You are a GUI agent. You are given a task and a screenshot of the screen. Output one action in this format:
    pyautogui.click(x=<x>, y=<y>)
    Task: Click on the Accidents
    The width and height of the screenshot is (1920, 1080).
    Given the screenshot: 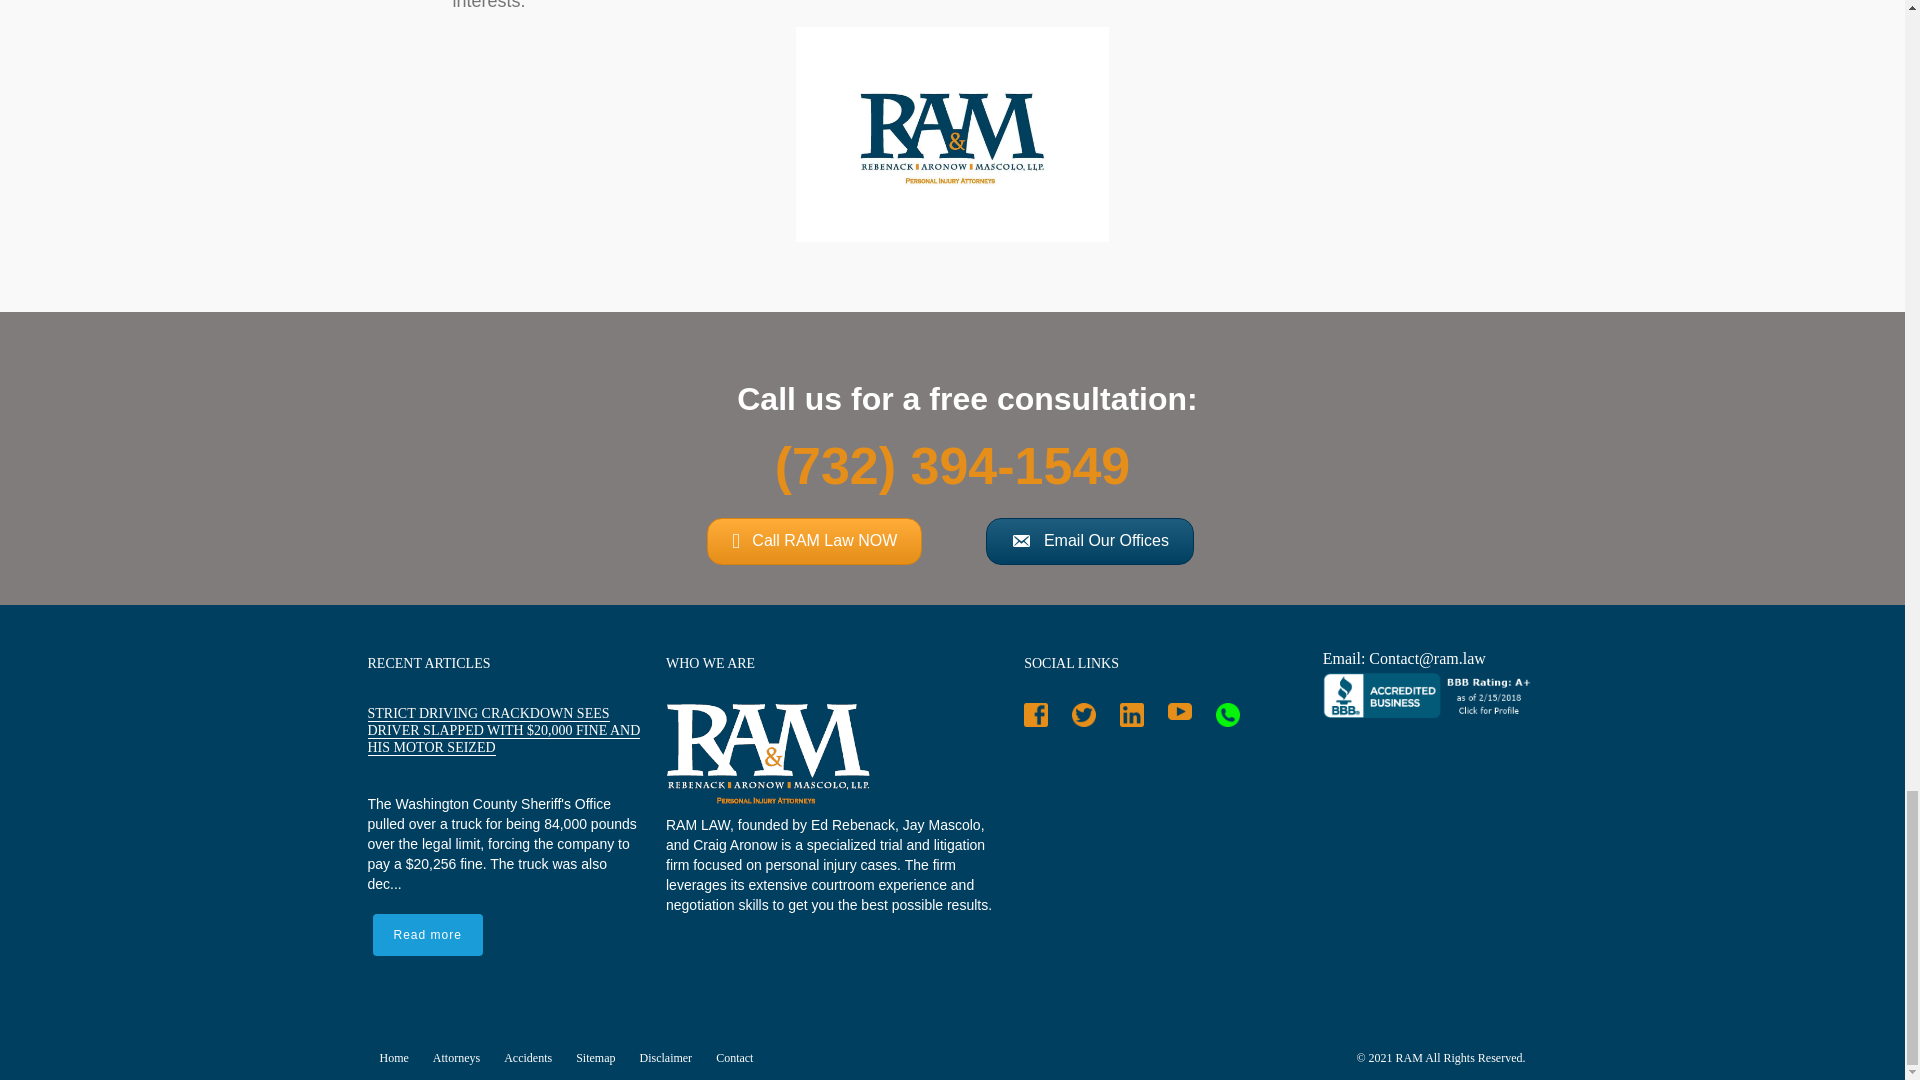 What is the action you would take?
    pyautogui.click(x=534, y=1058)
    